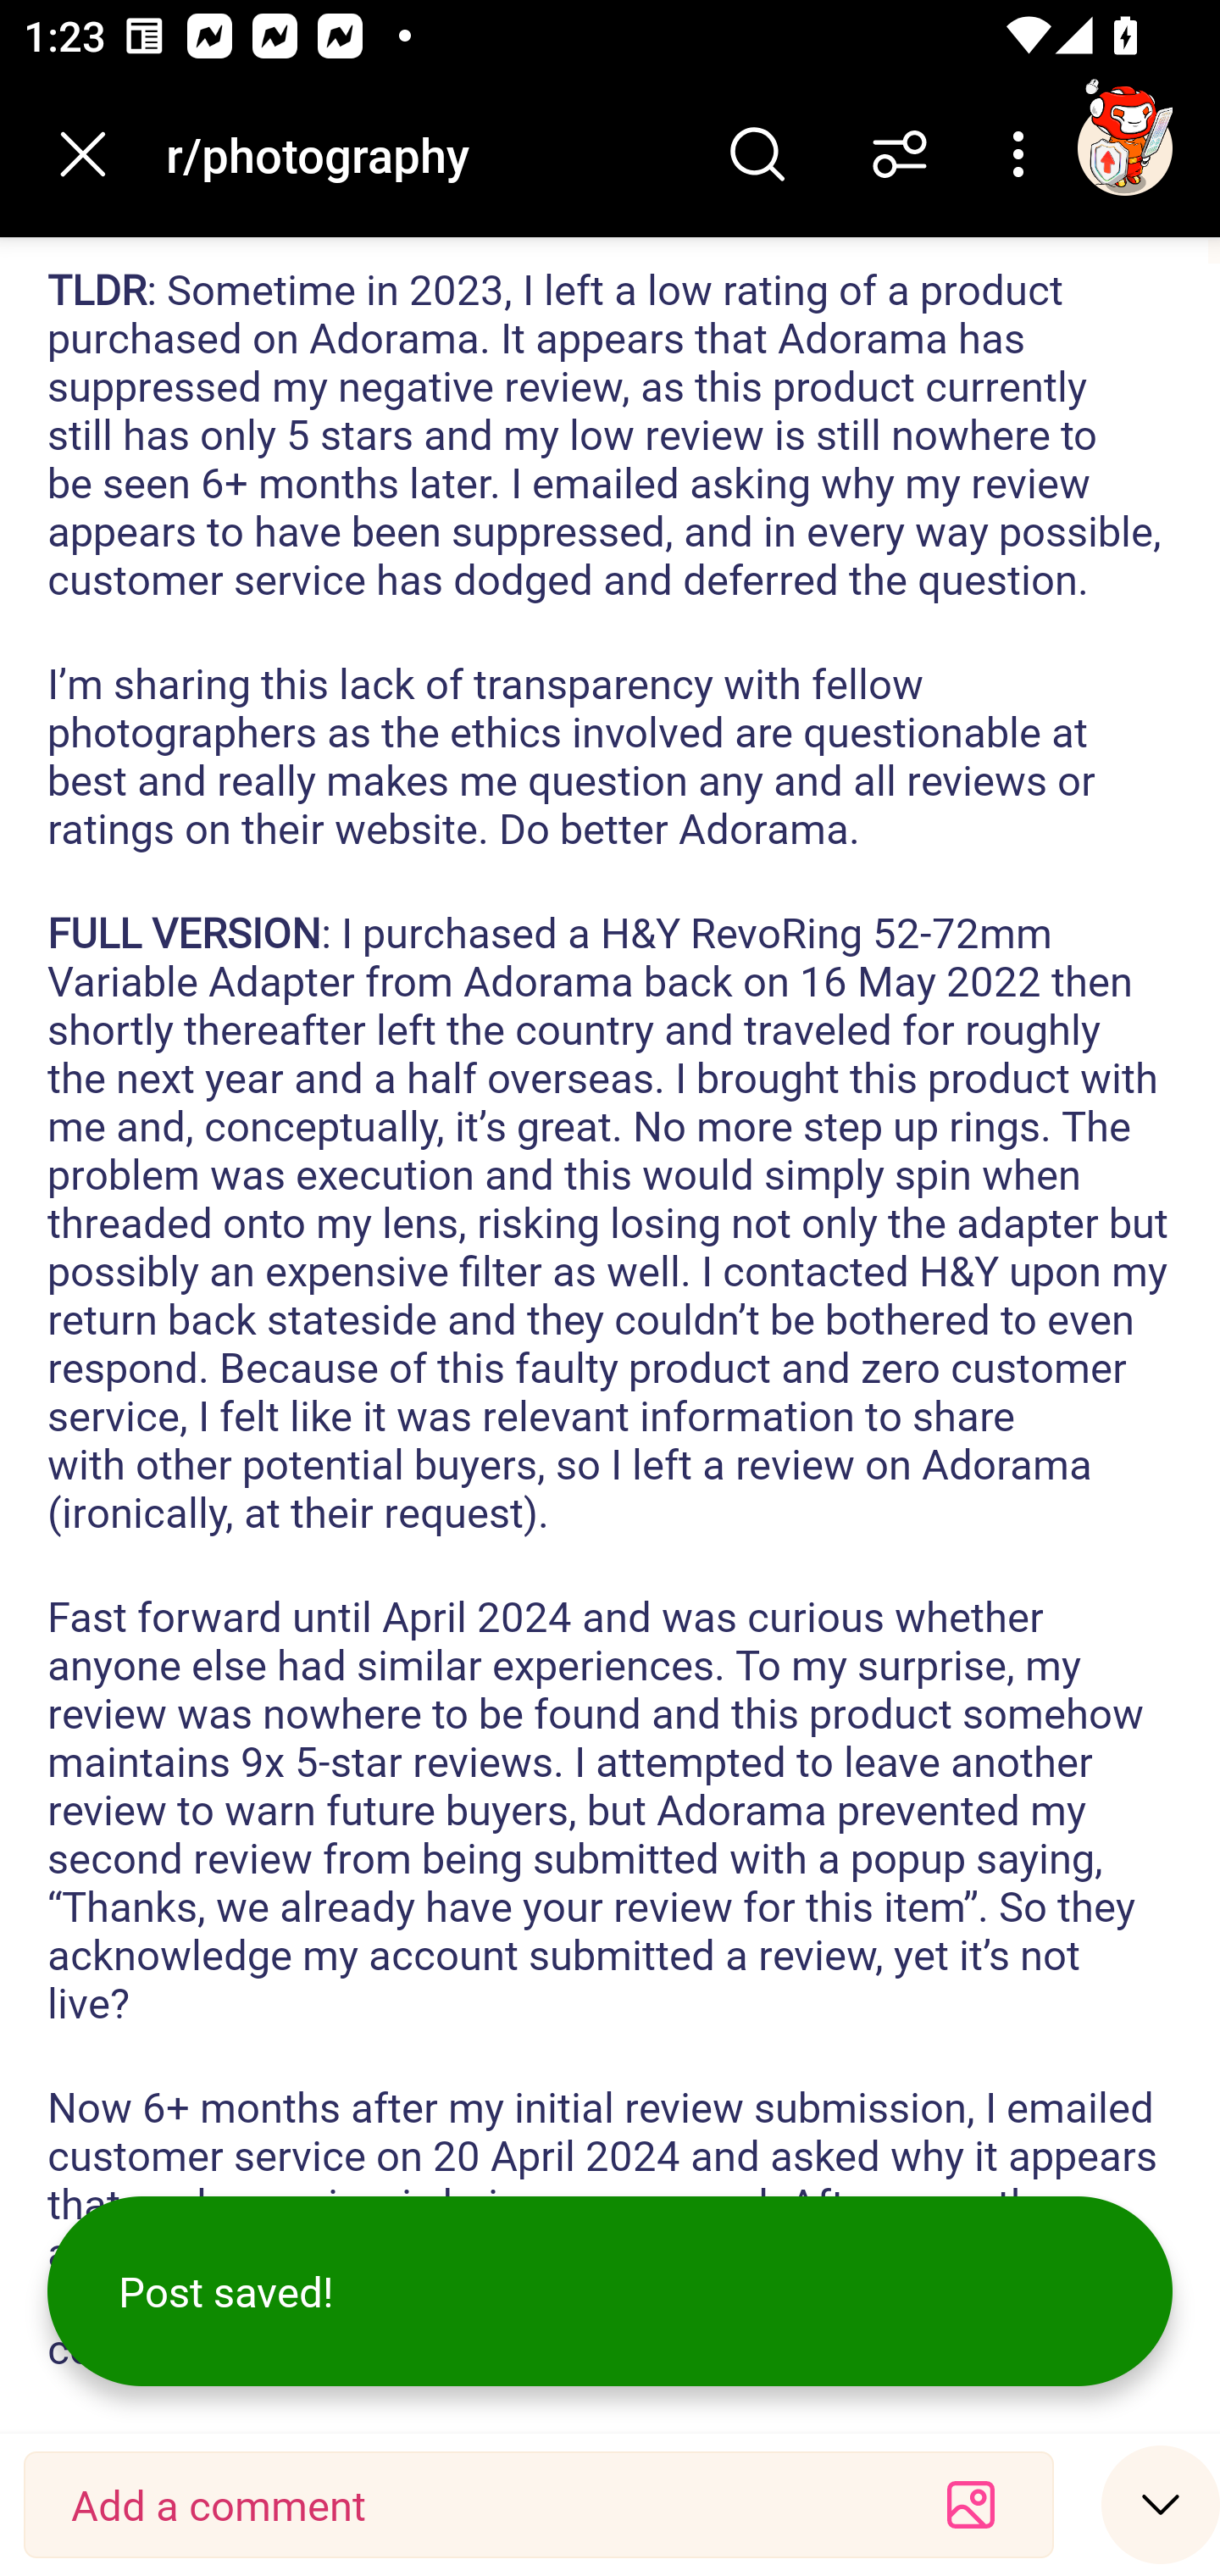 This screenshot has height=2576, width=1220. What do you see at coordinates (1161, 2503) in the screenshot?
I see `Speed read` at bounding box center [1161, 2503].